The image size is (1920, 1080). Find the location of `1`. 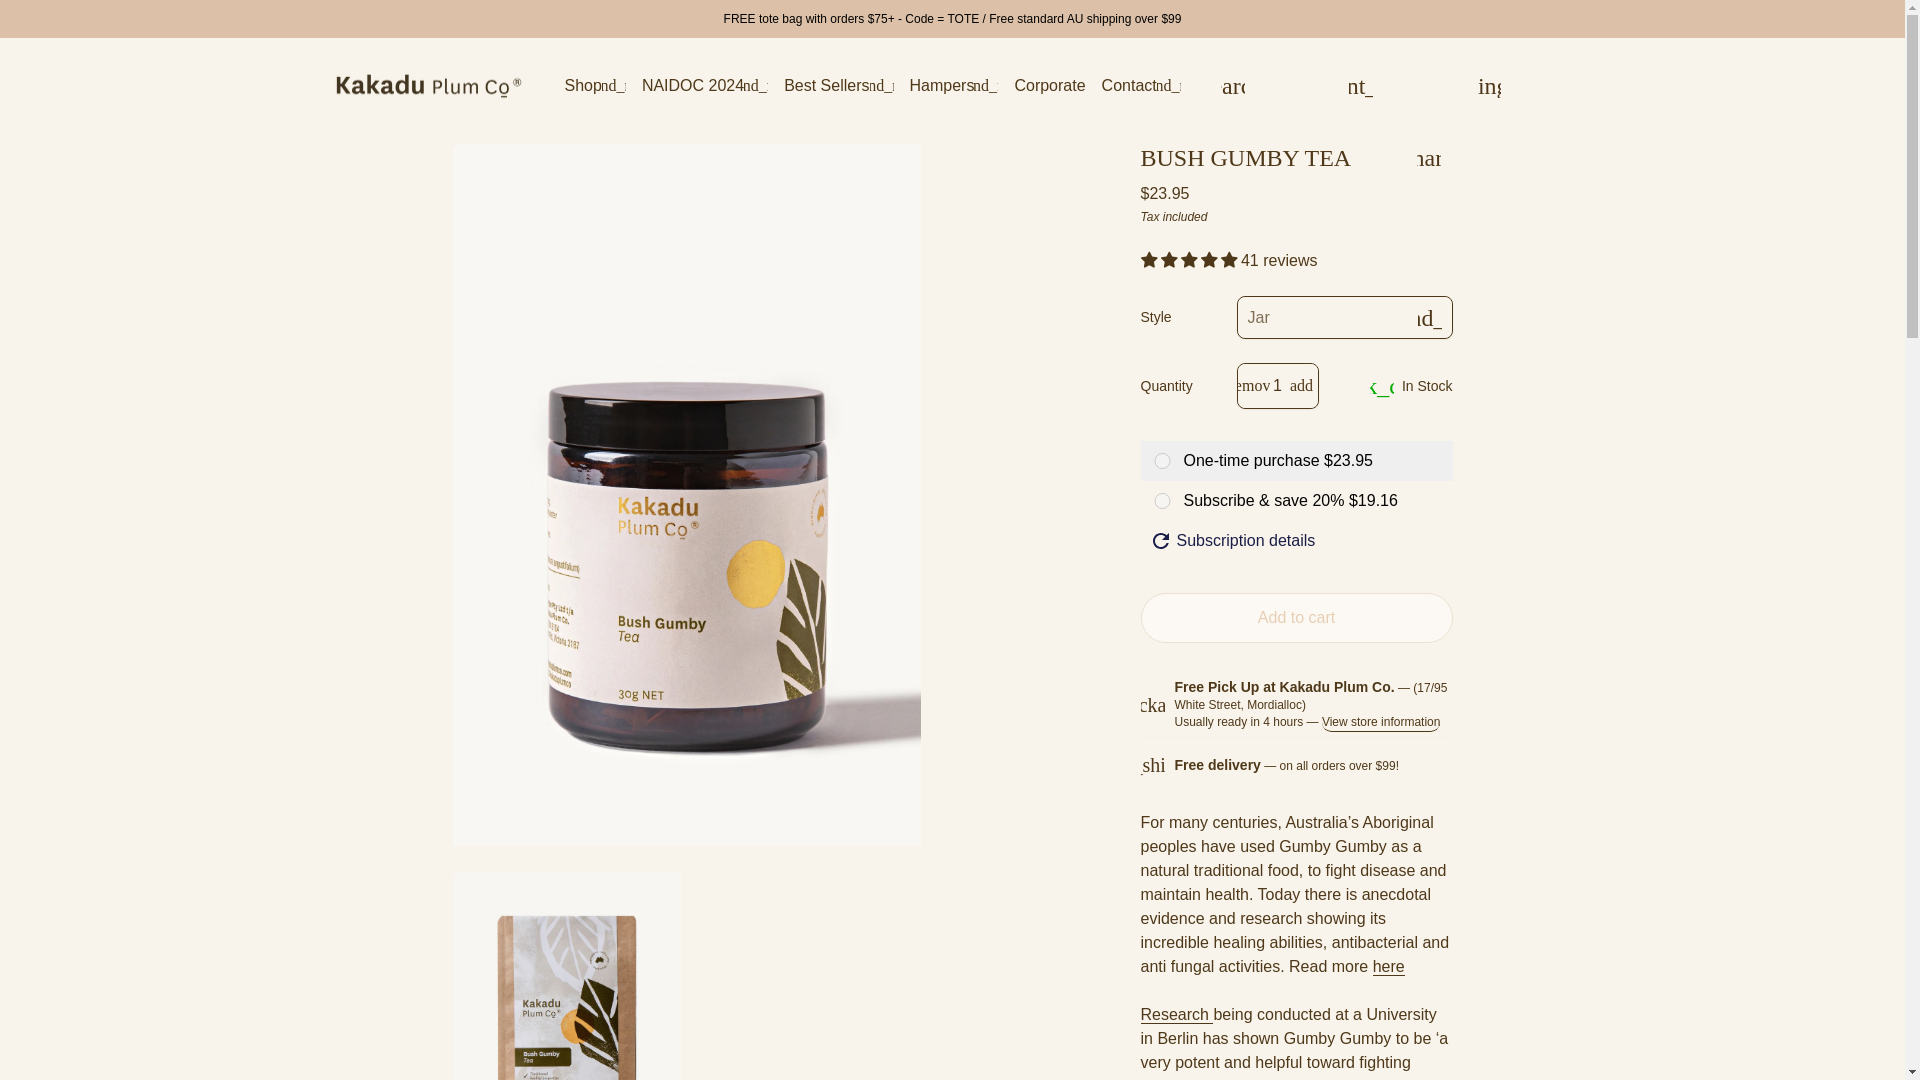

1 is located at coordinates (1278, 386).